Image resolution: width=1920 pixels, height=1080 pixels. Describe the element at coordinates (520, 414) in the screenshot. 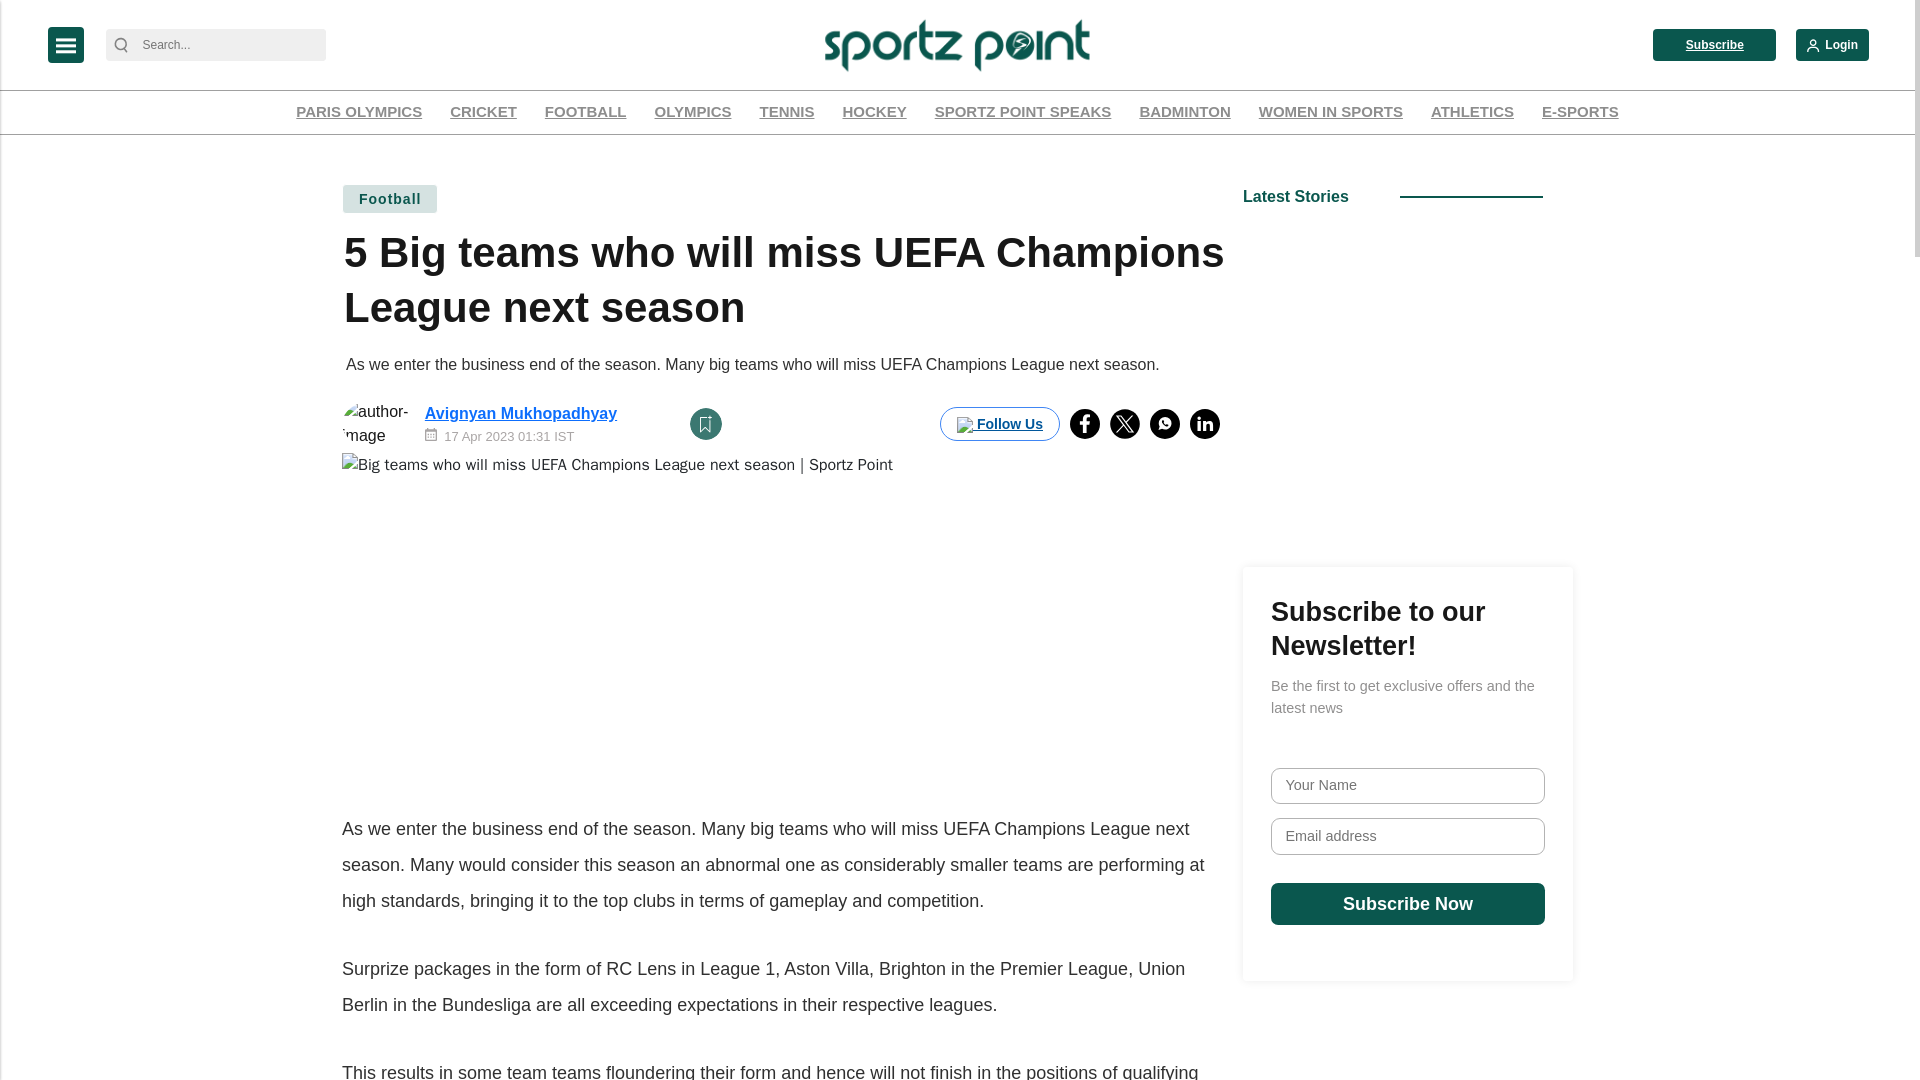

I see `Avignyan Mukhopadhyay` at that location.